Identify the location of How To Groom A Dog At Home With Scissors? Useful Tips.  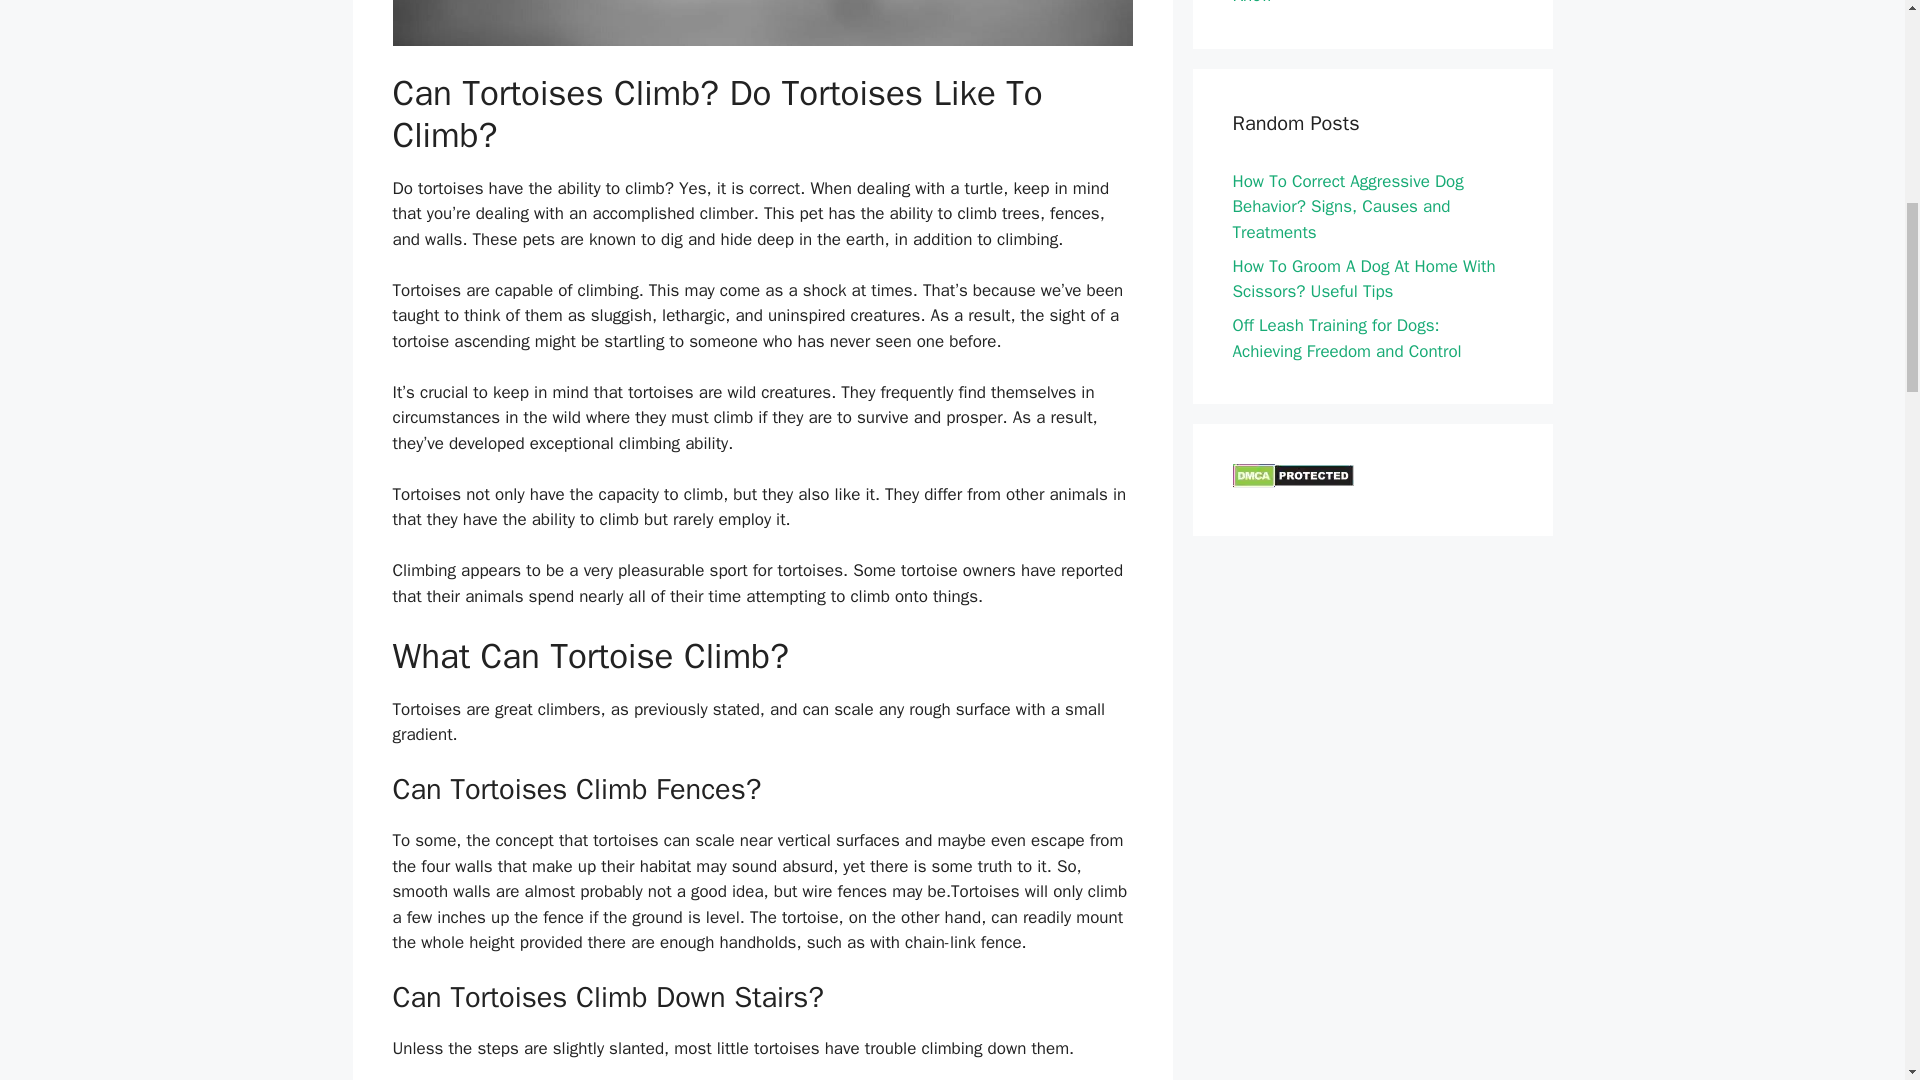
(1364, 279).